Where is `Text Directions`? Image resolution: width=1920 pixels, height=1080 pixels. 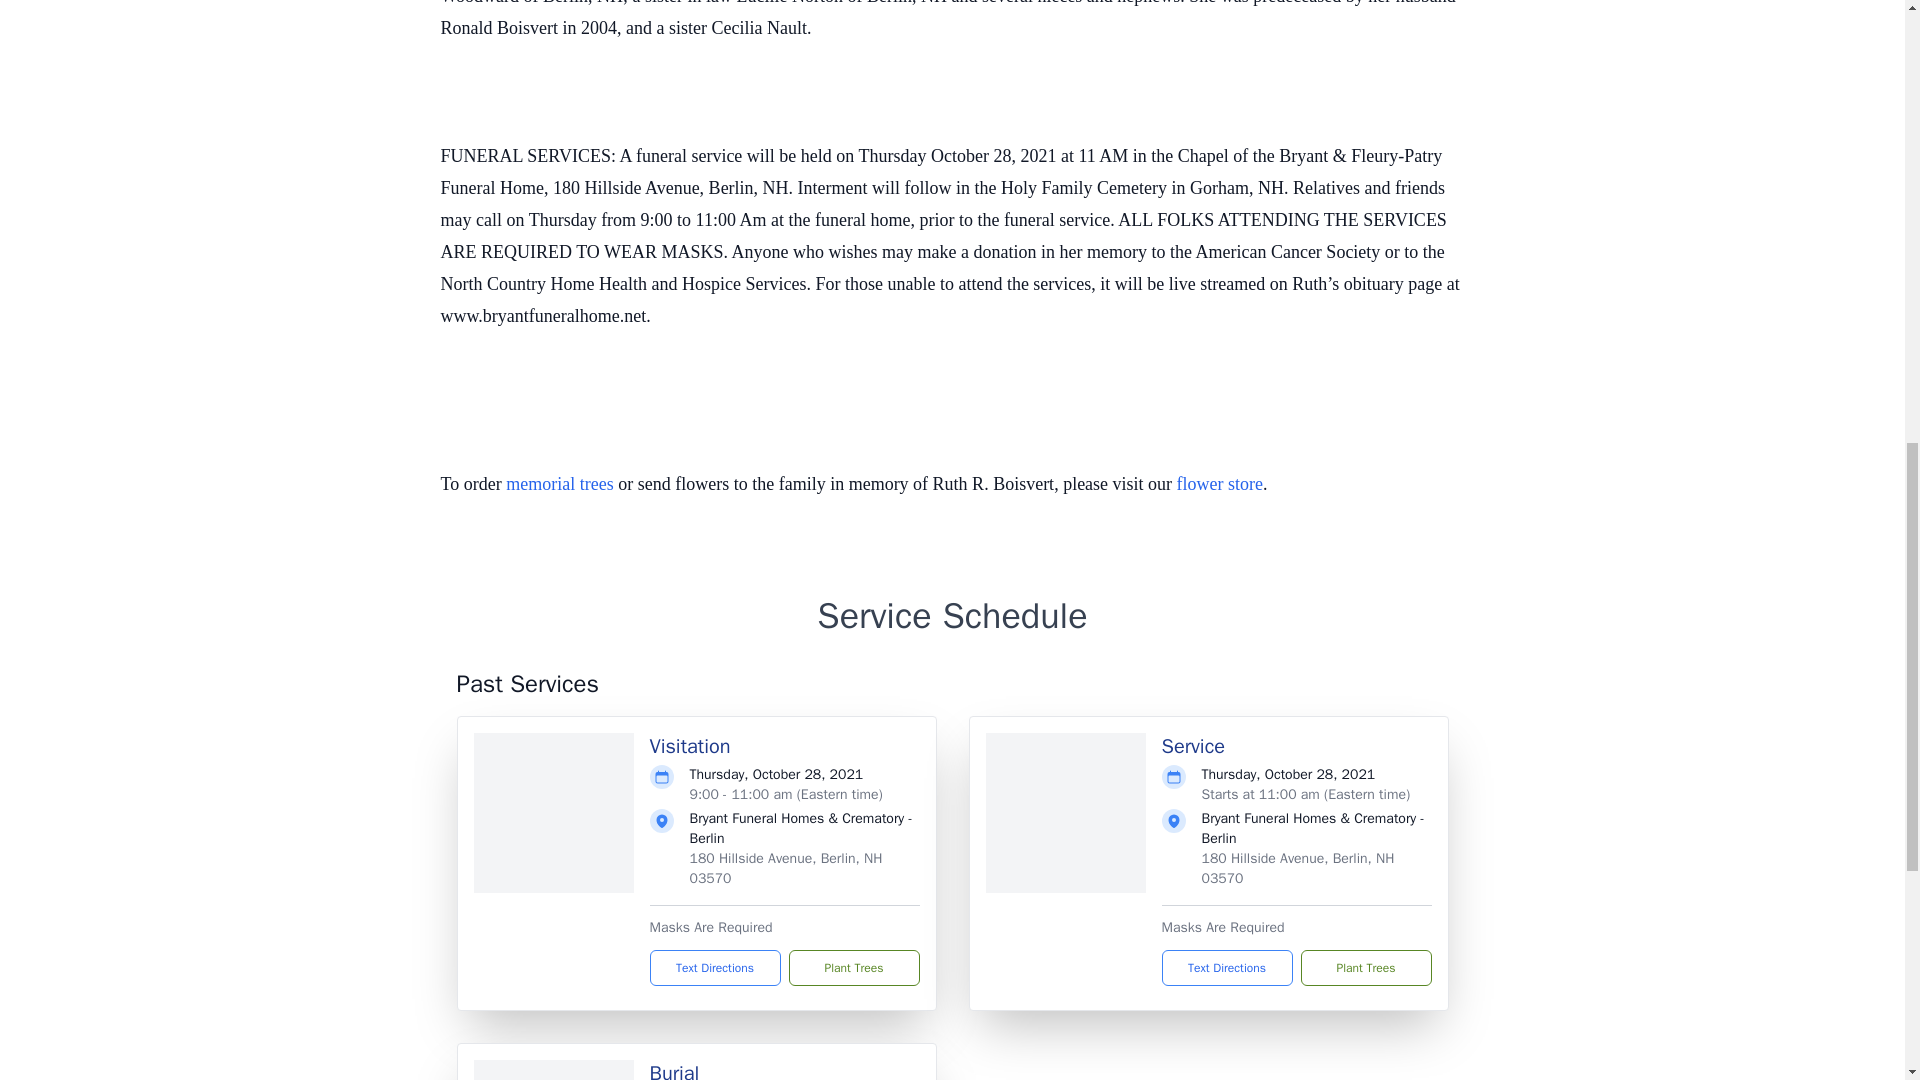
Text Directions is located at coordinates (1226, 968).